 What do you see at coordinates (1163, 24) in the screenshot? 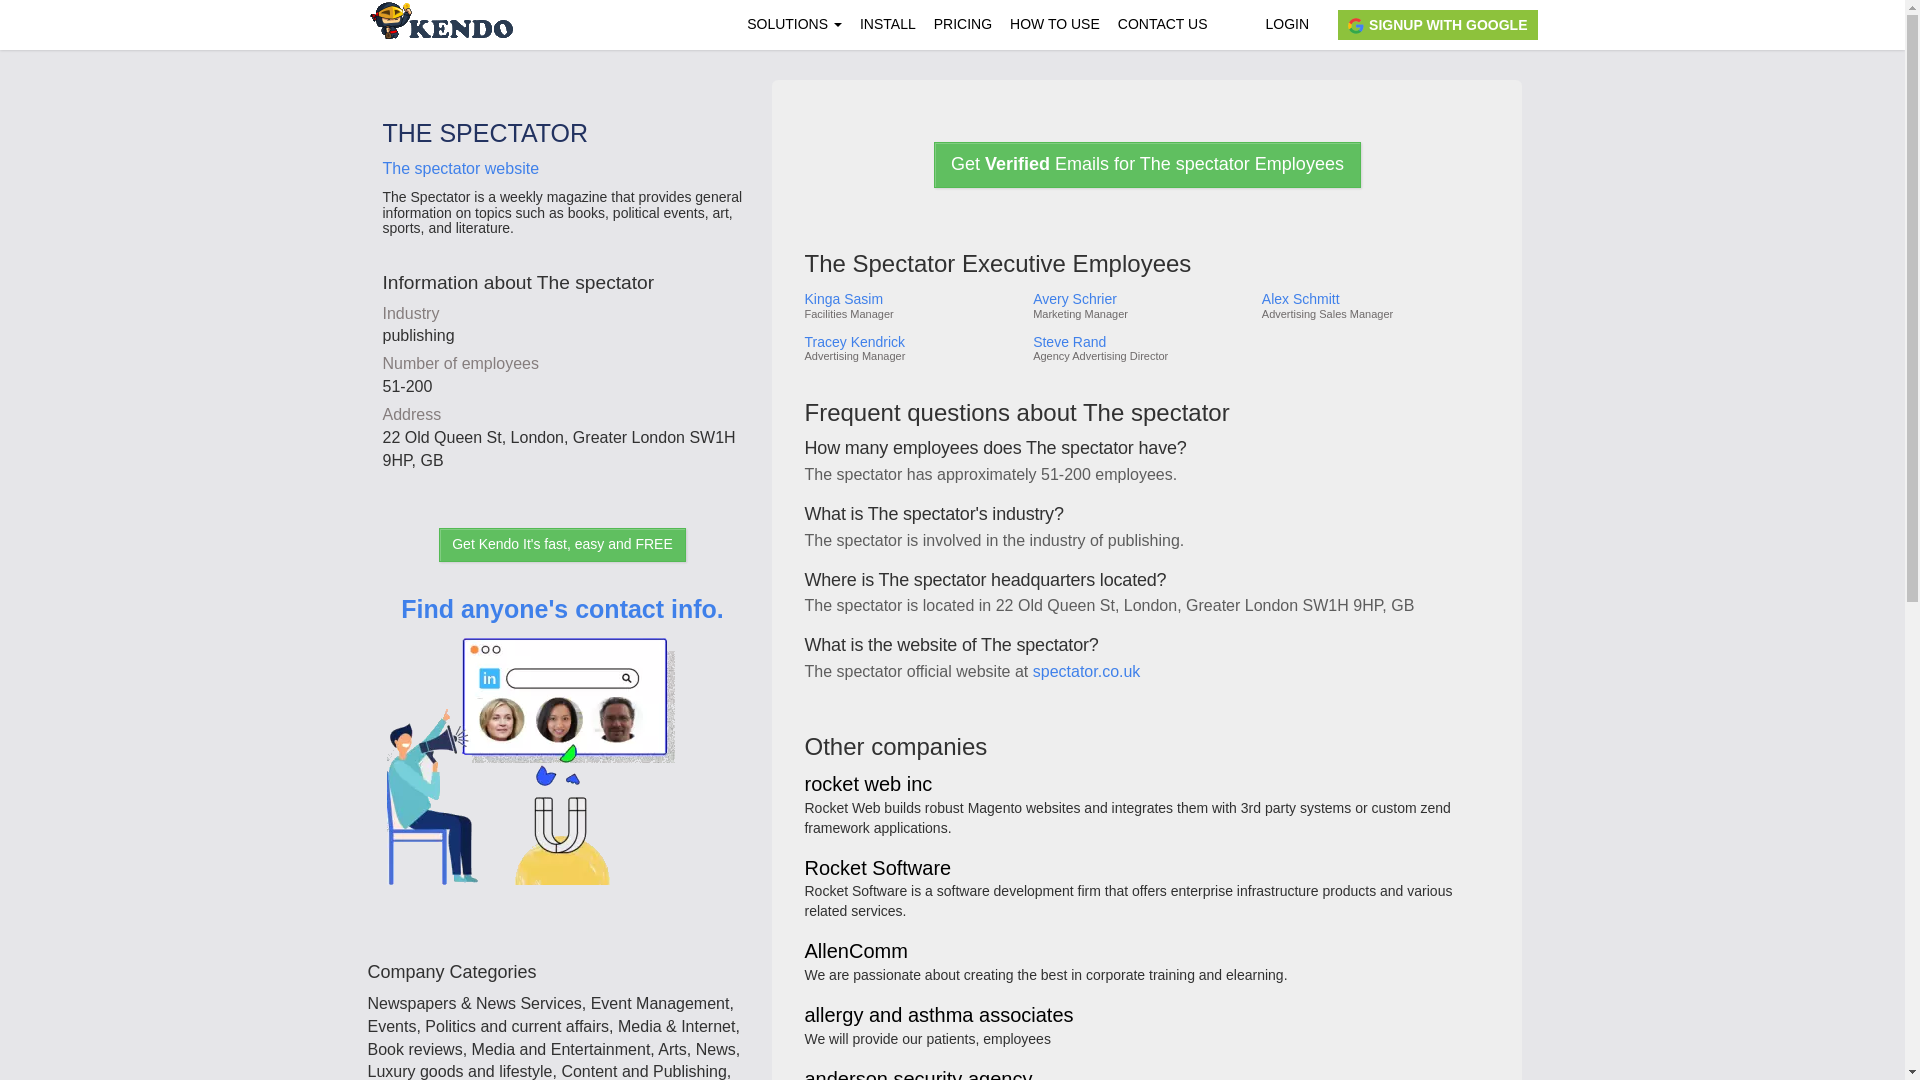
I see `CONTACT US` at bounding box center [1163, 24].